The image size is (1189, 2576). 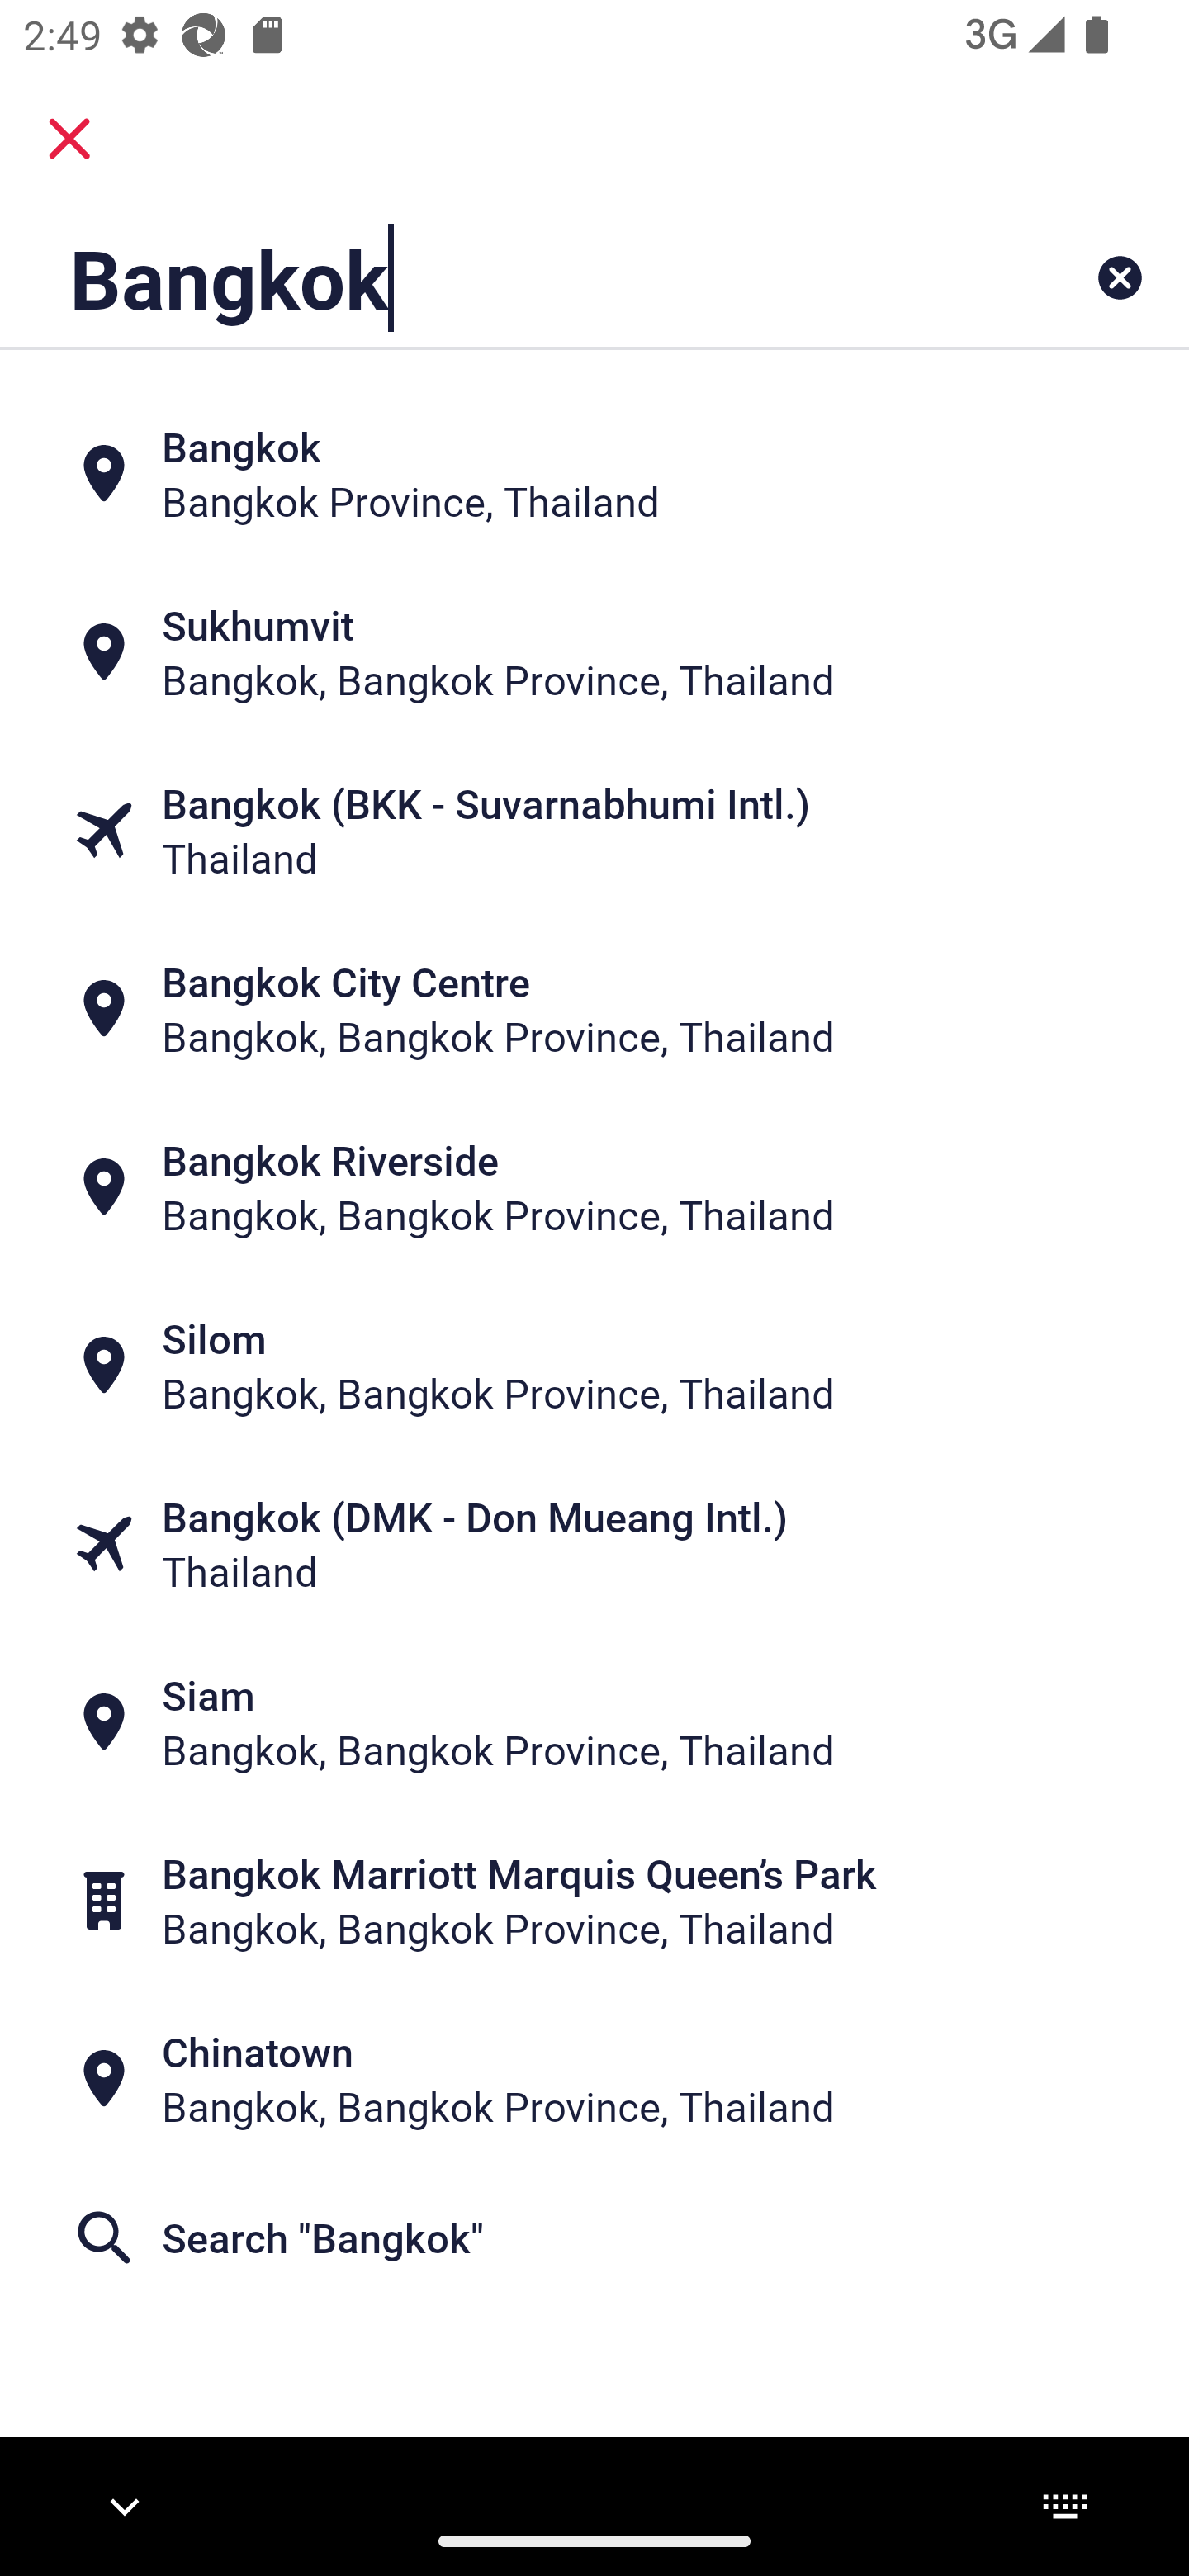 I want to click on Search "Bangkok", so click(x=594, y=2238).